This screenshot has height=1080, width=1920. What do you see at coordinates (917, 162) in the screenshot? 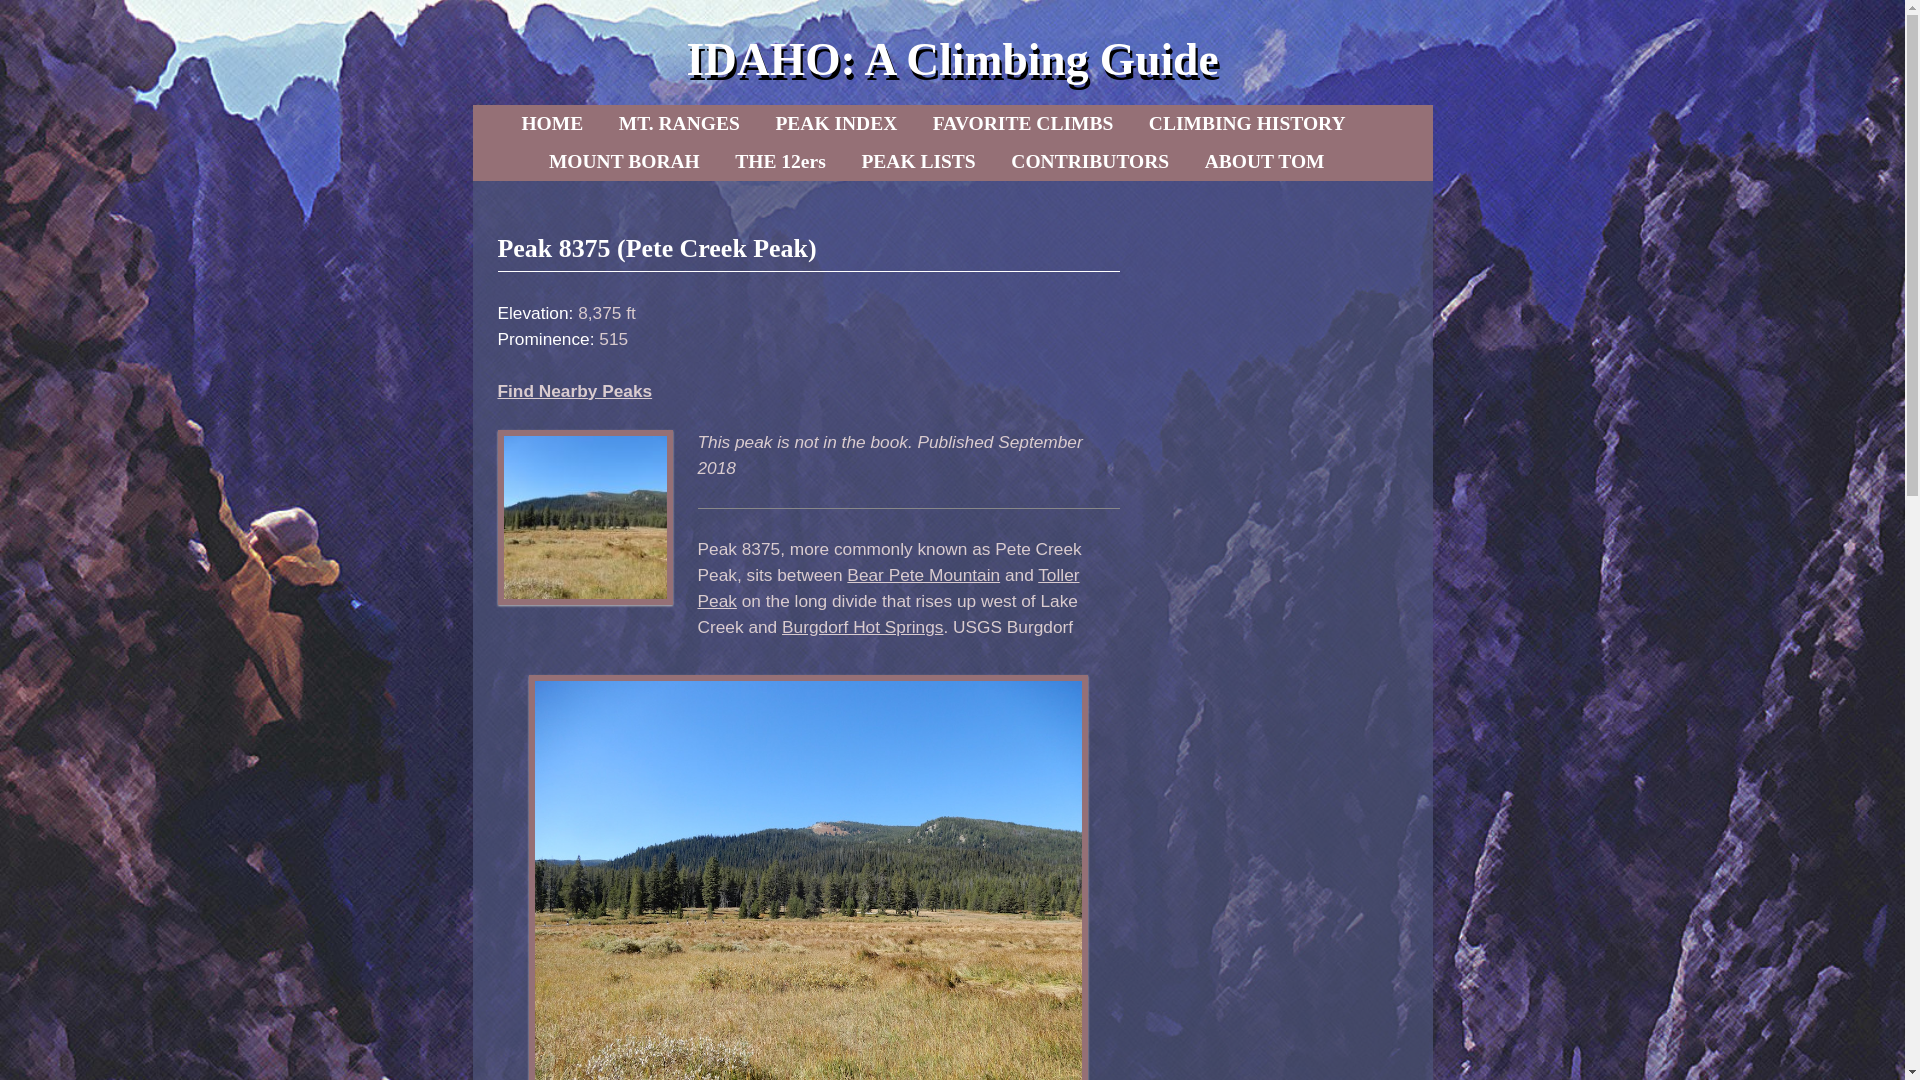
I see `PEAK LISTS` at bounding box center [917, 162].